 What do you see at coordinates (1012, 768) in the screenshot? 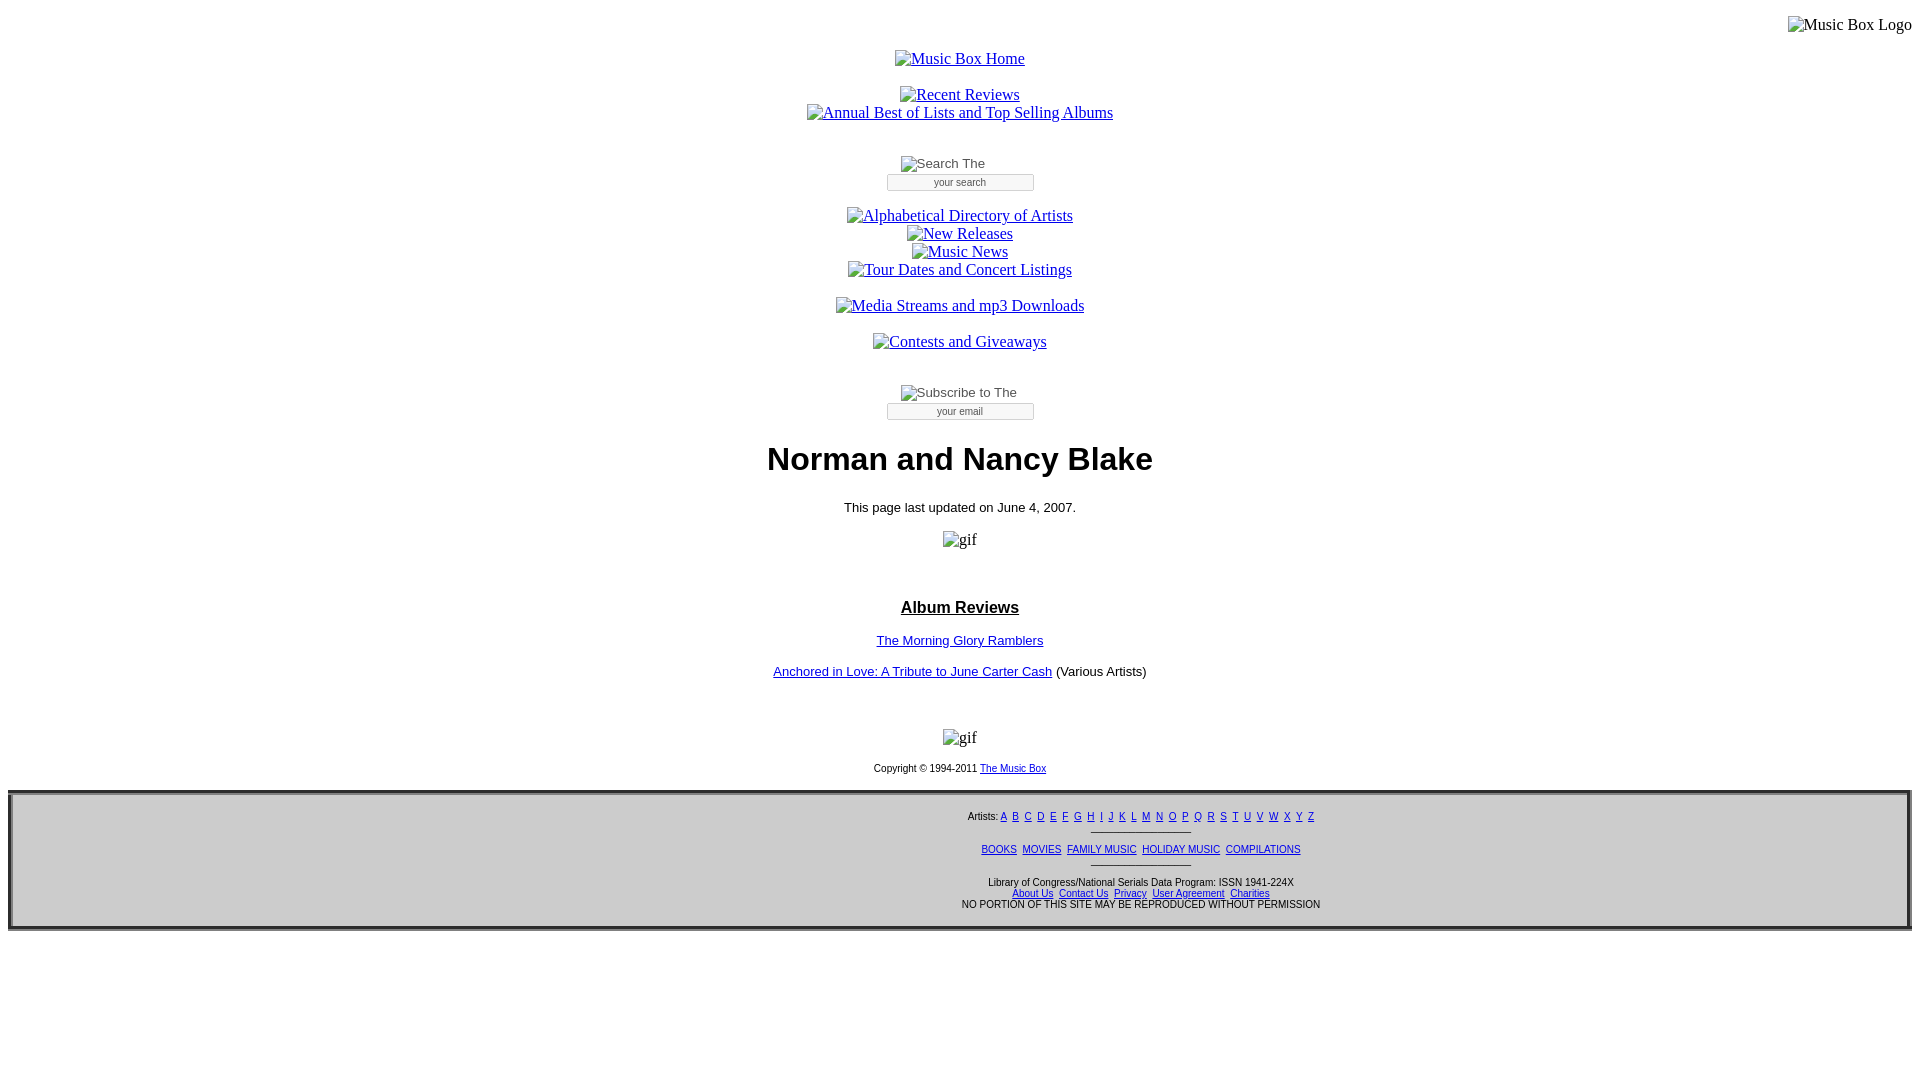
I see `The Music Box` at bounding box center [1012, 768].